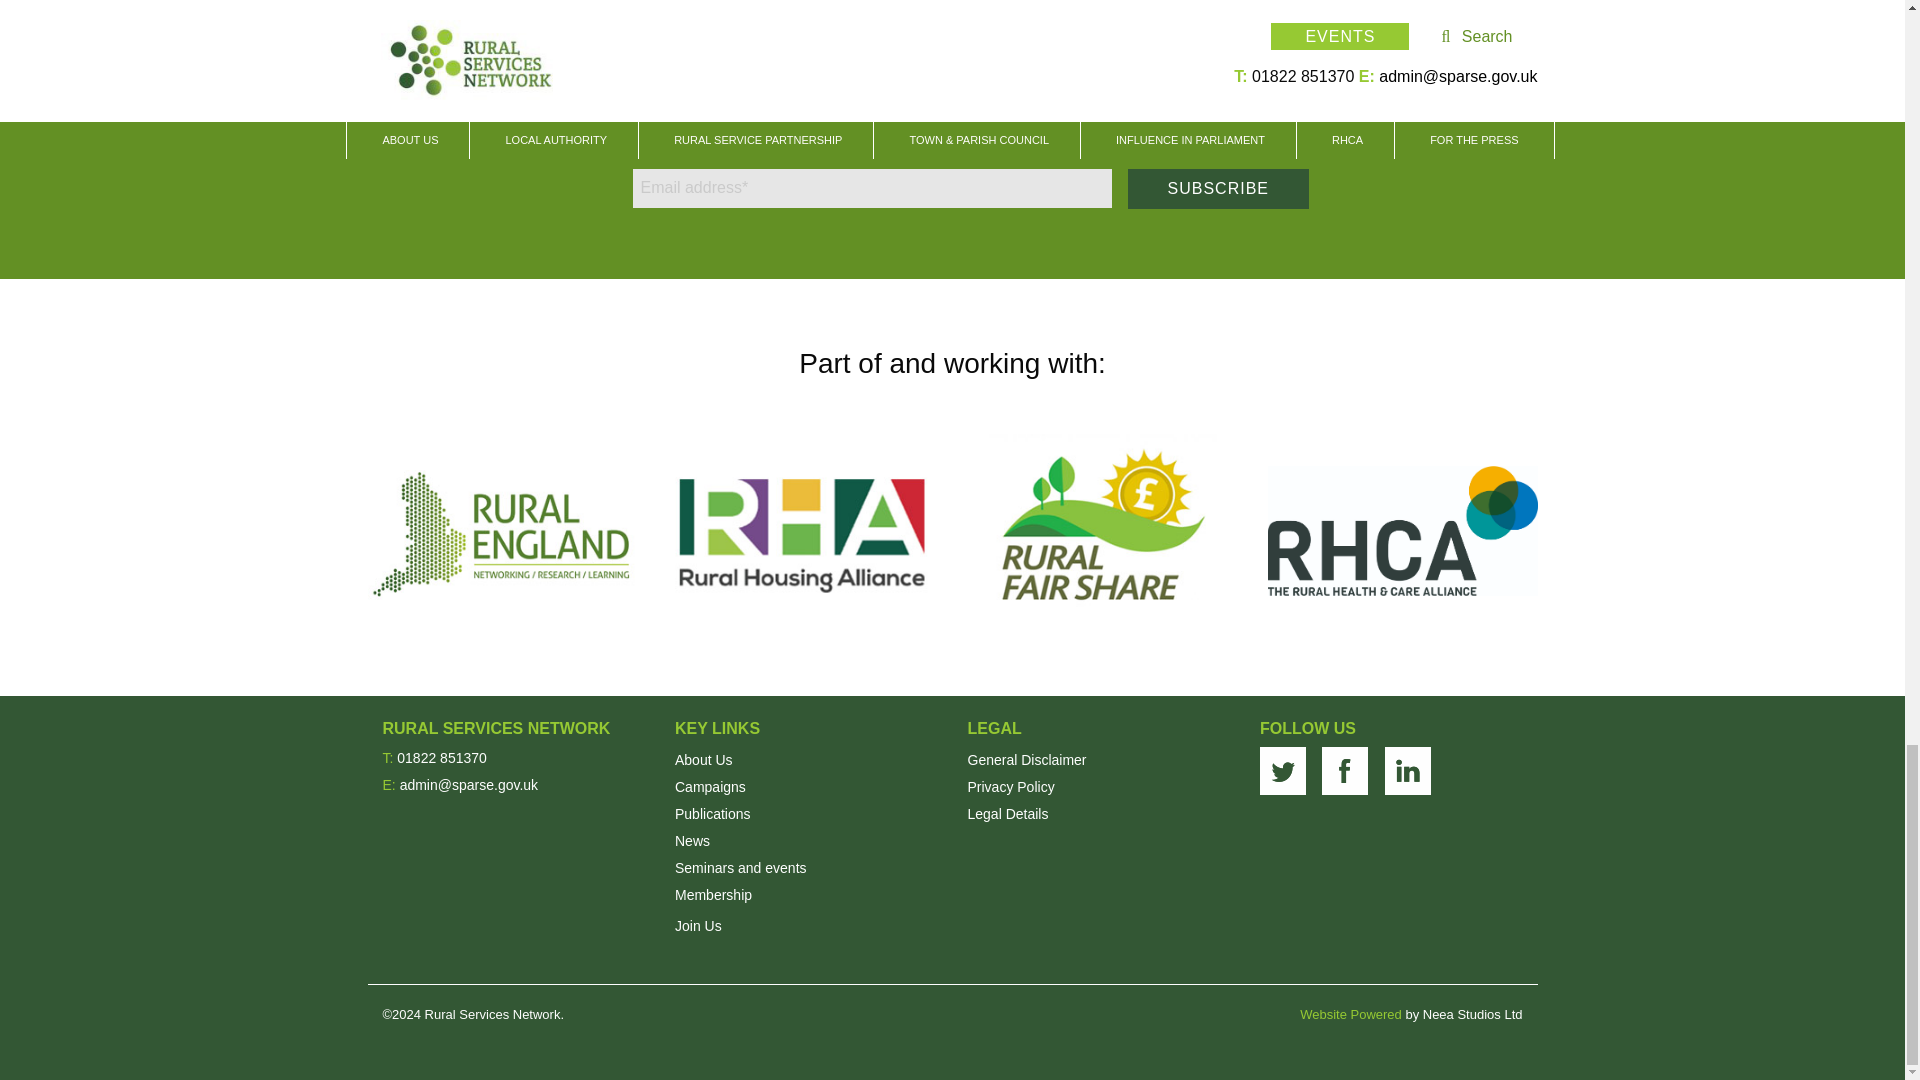 The height and width of the screenshot is (1080, 1920). What do you see at coordinates (1350, 1014) in the screenshot?
I see `Web Design by Neea Studios Ltd` at bounding box center [1350, 1014].